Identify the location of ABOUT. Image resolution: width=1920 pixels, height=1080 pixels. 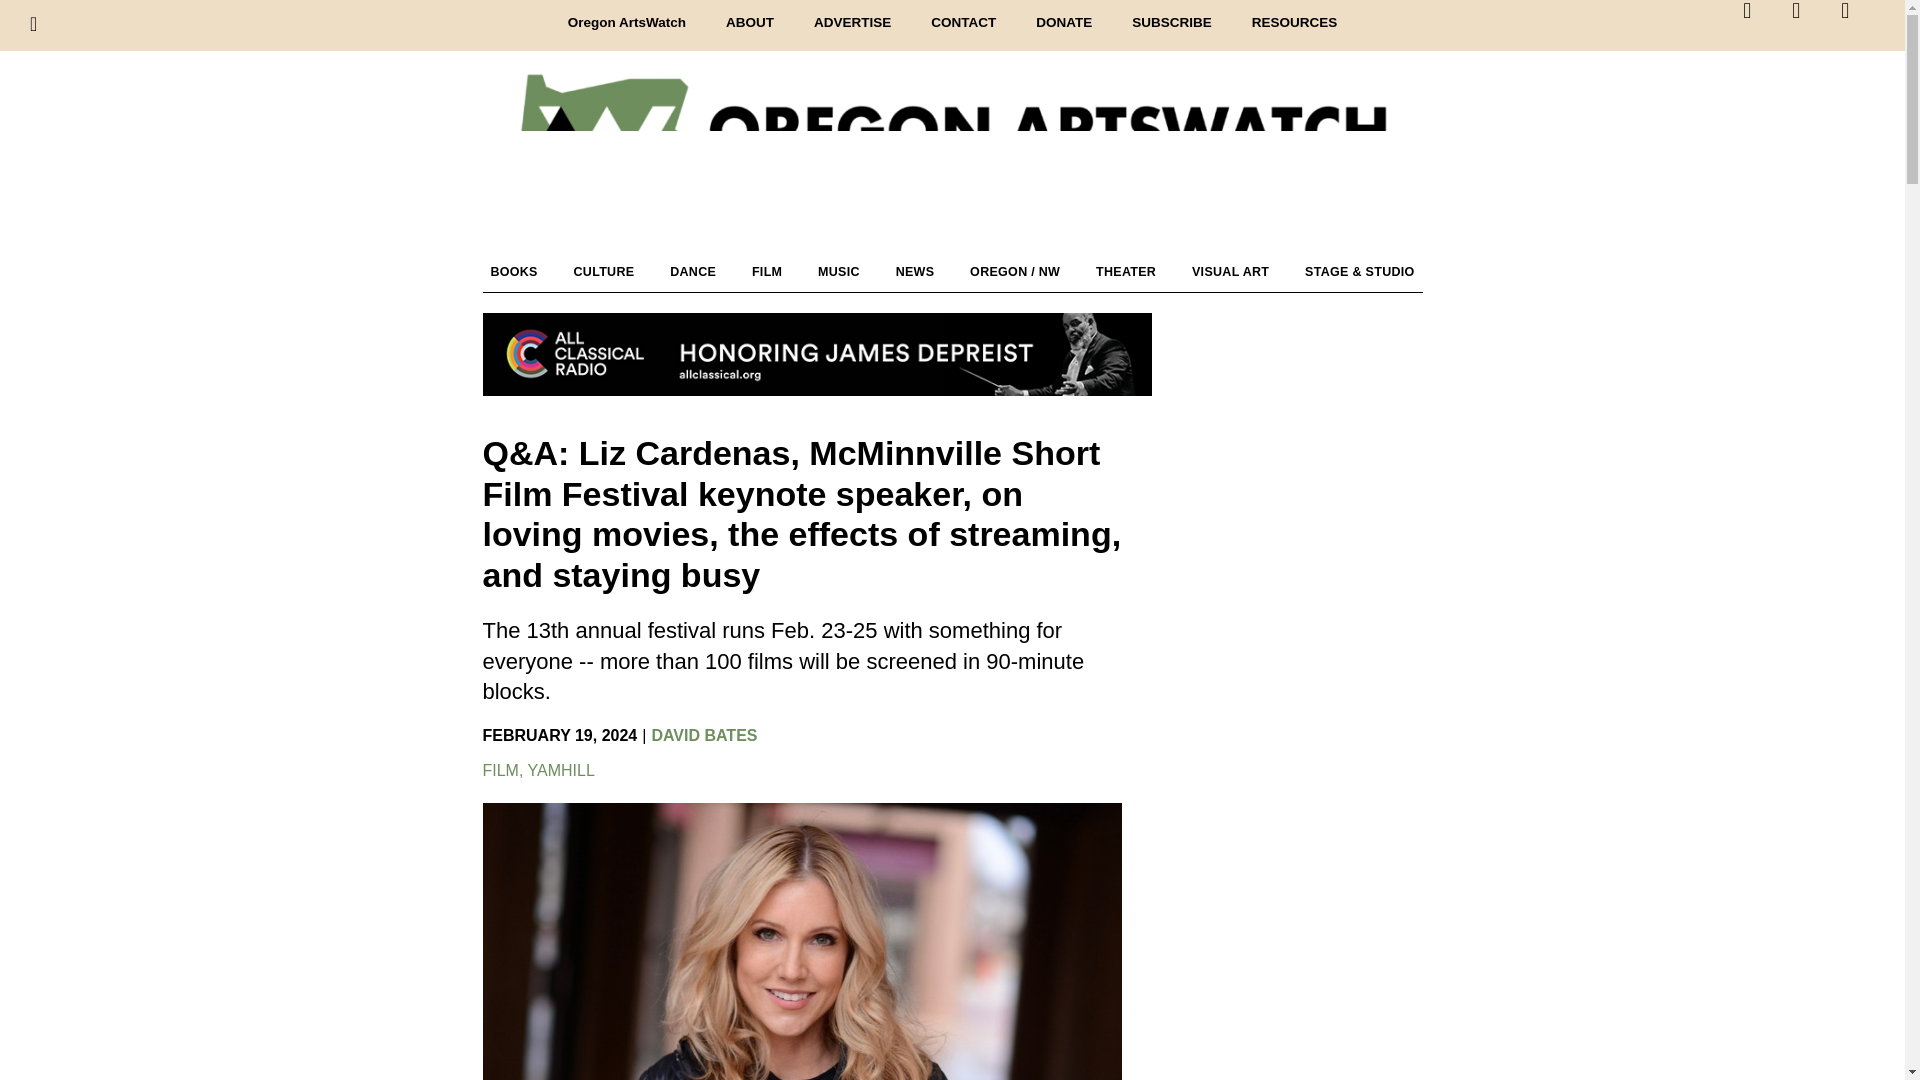
(750, 23).